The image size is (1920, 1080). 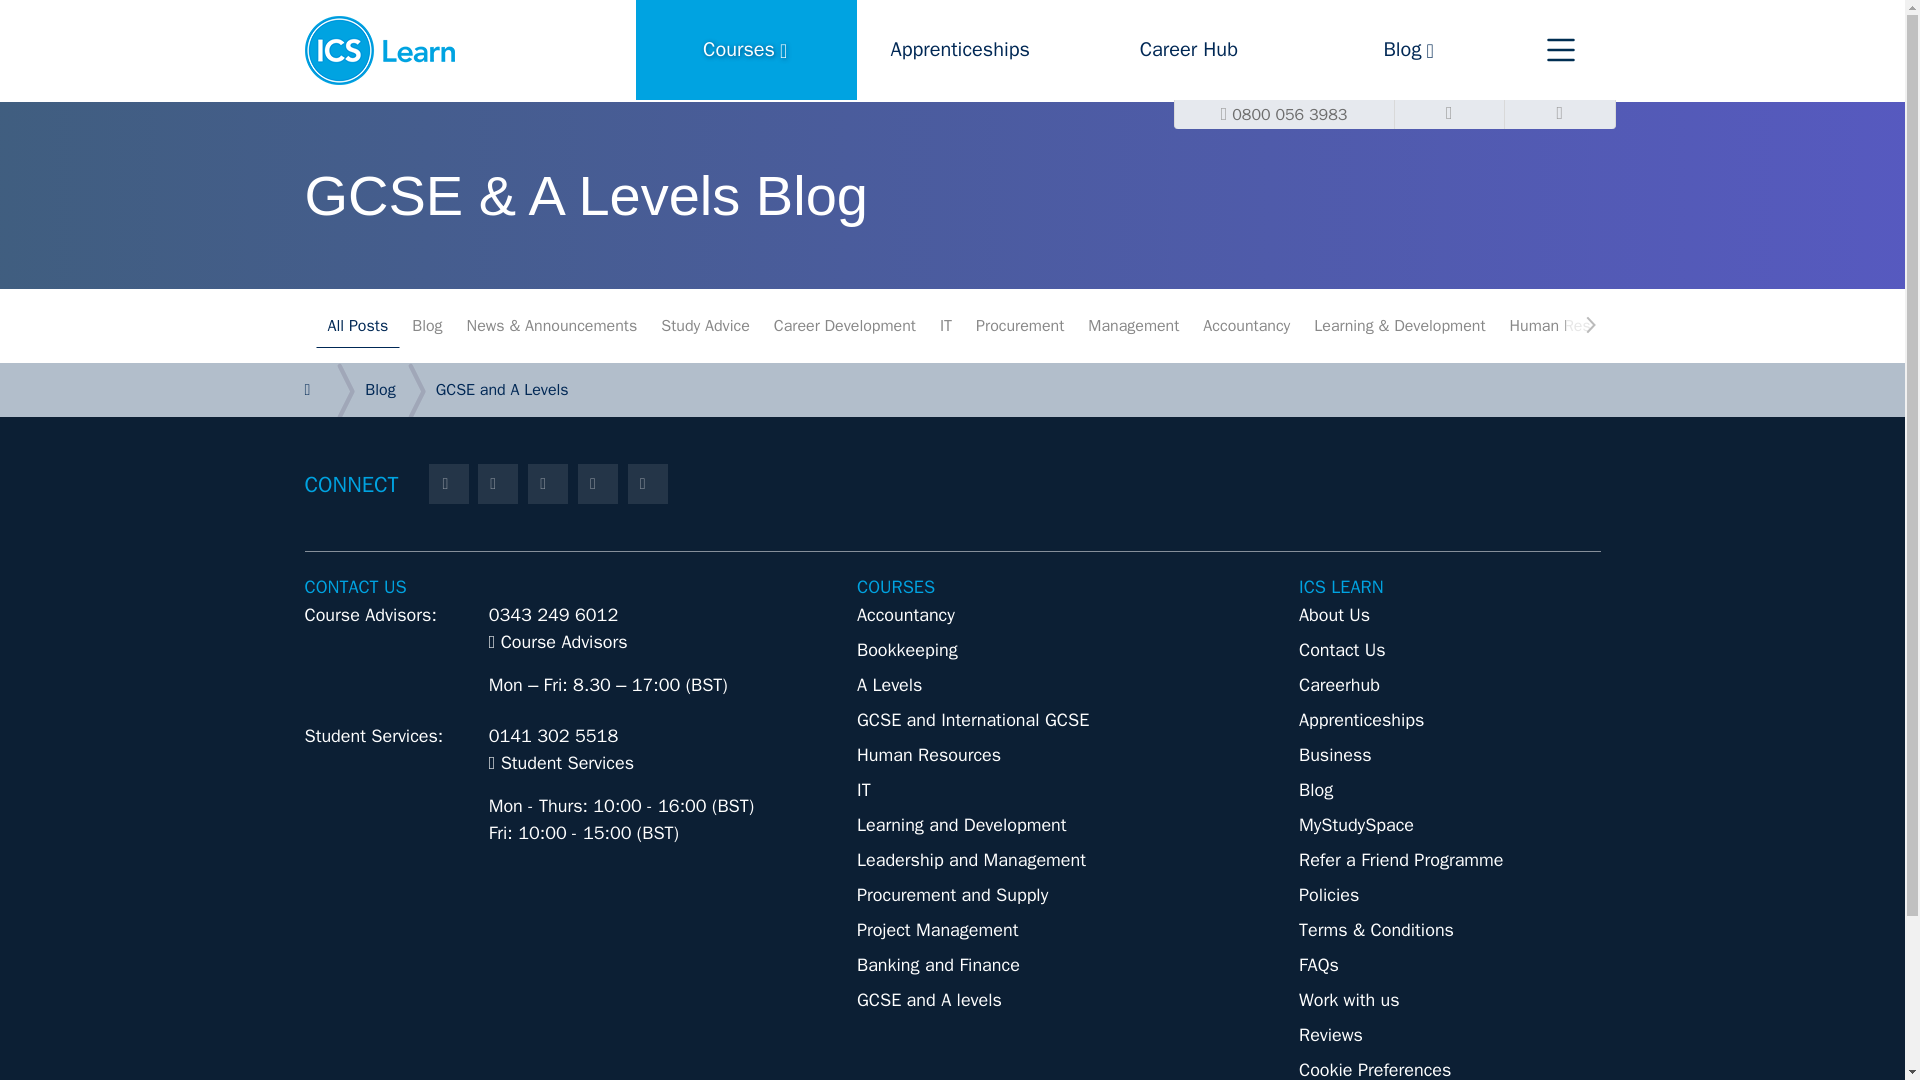 I want to click on Twitter, so click(x=498, y=484).